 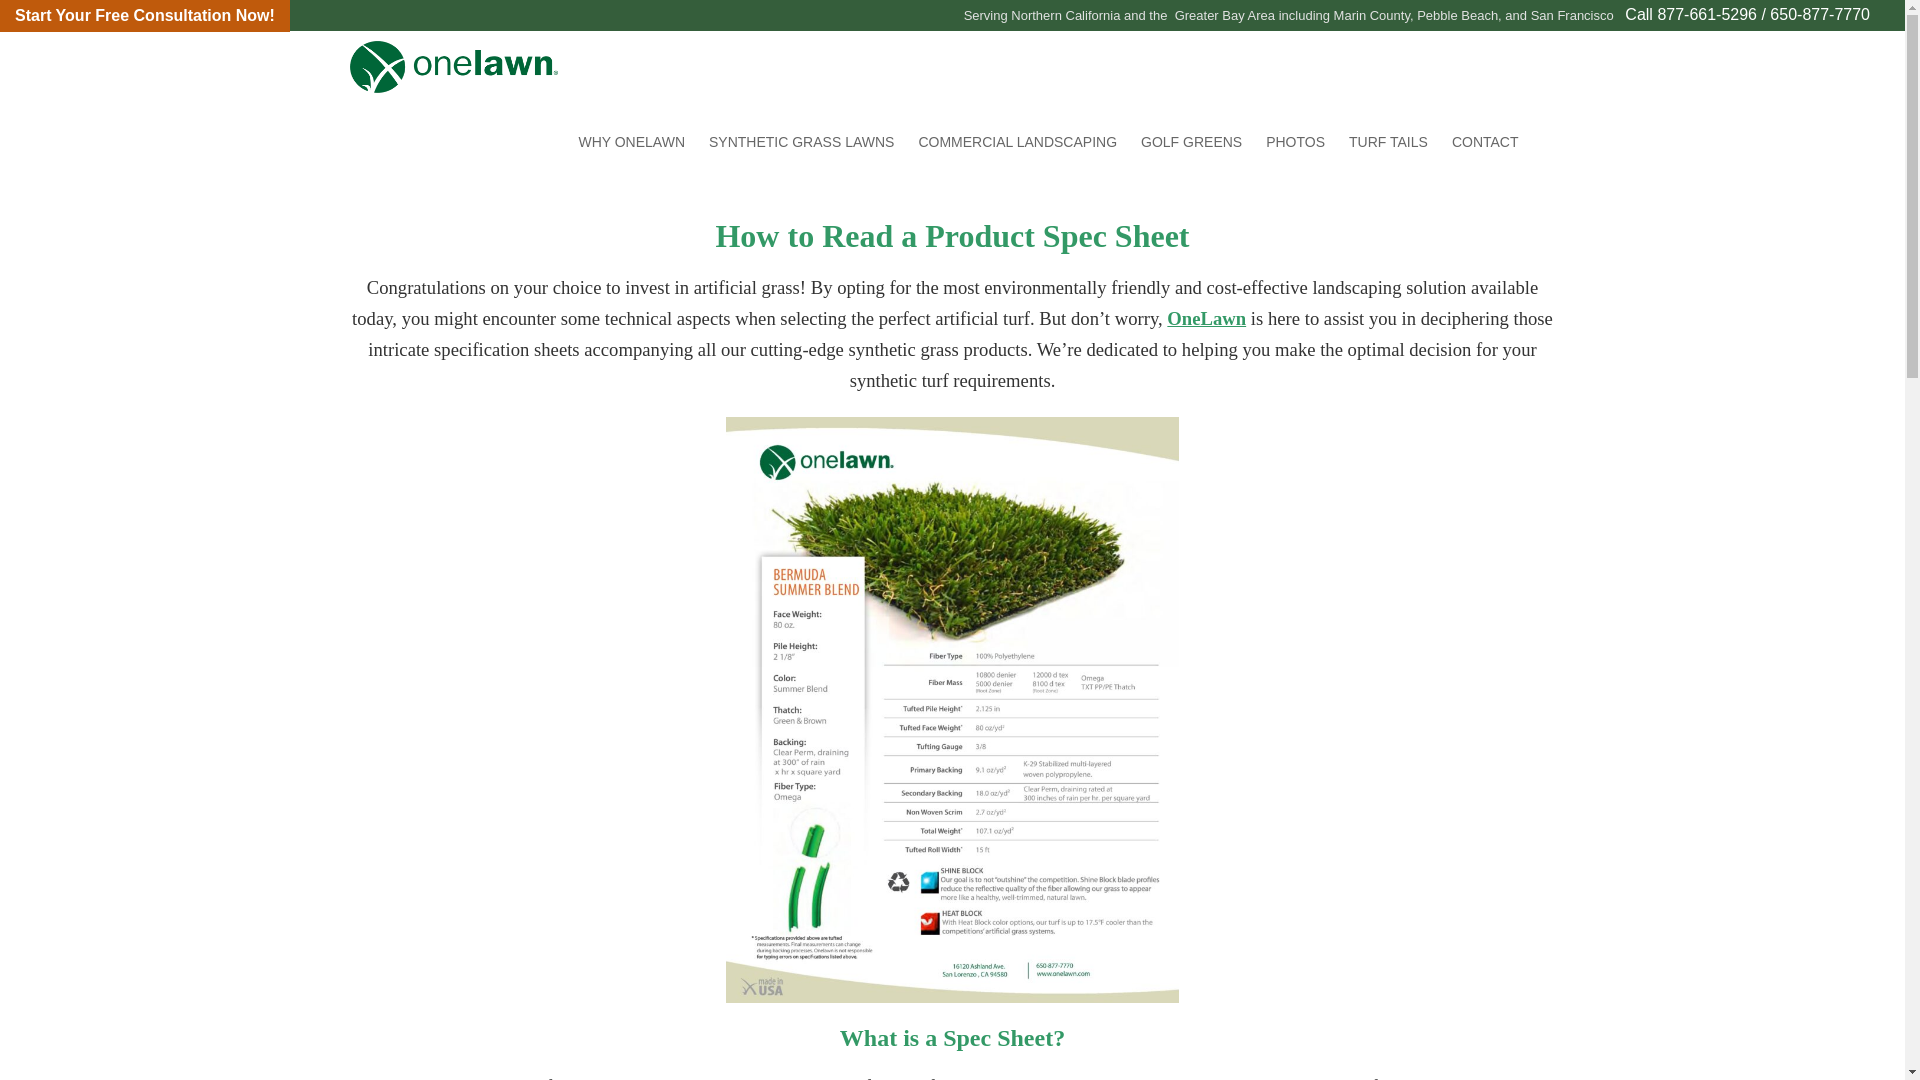 I want to click on One Lawn is all you need ! -The Bay Area's Turf Experts, so click(x=659, y=66).